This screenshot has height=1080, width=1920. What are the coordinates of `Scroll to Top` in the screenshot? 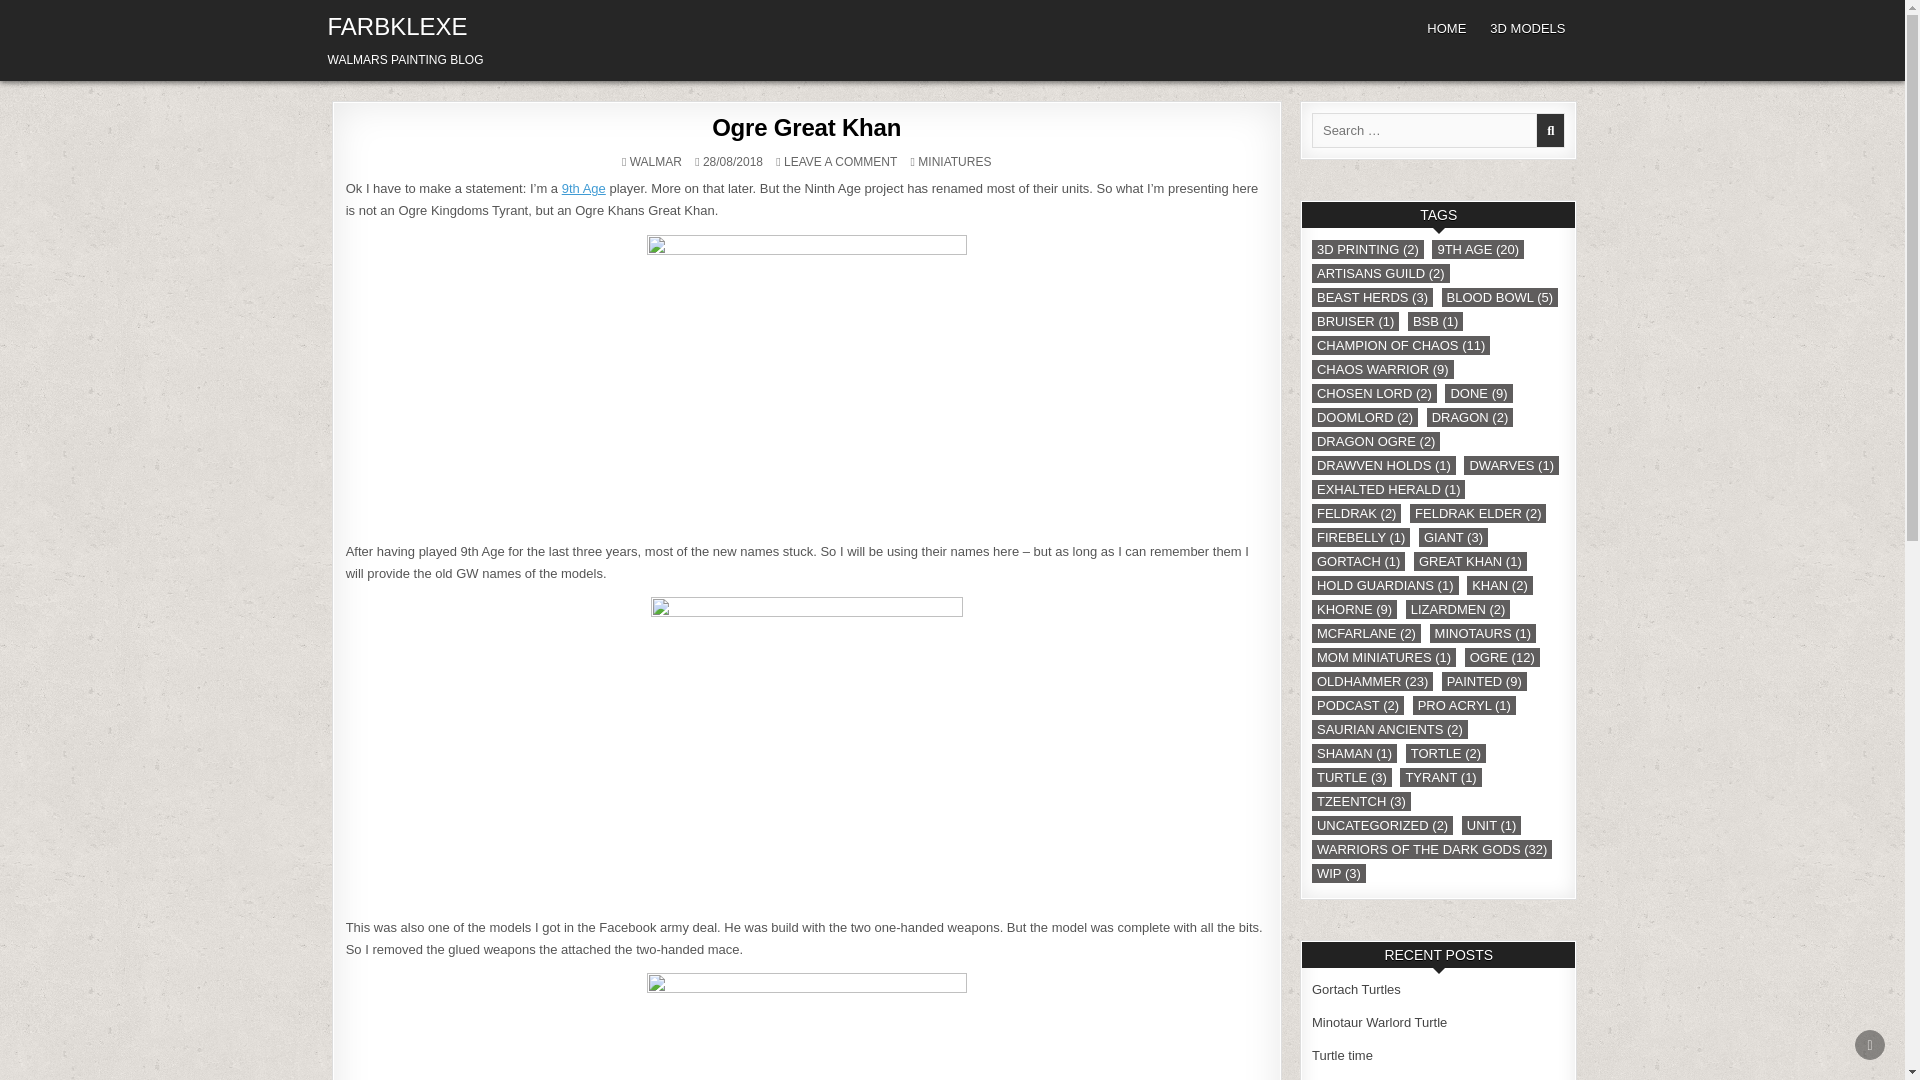 It's located at (1870, 1044).